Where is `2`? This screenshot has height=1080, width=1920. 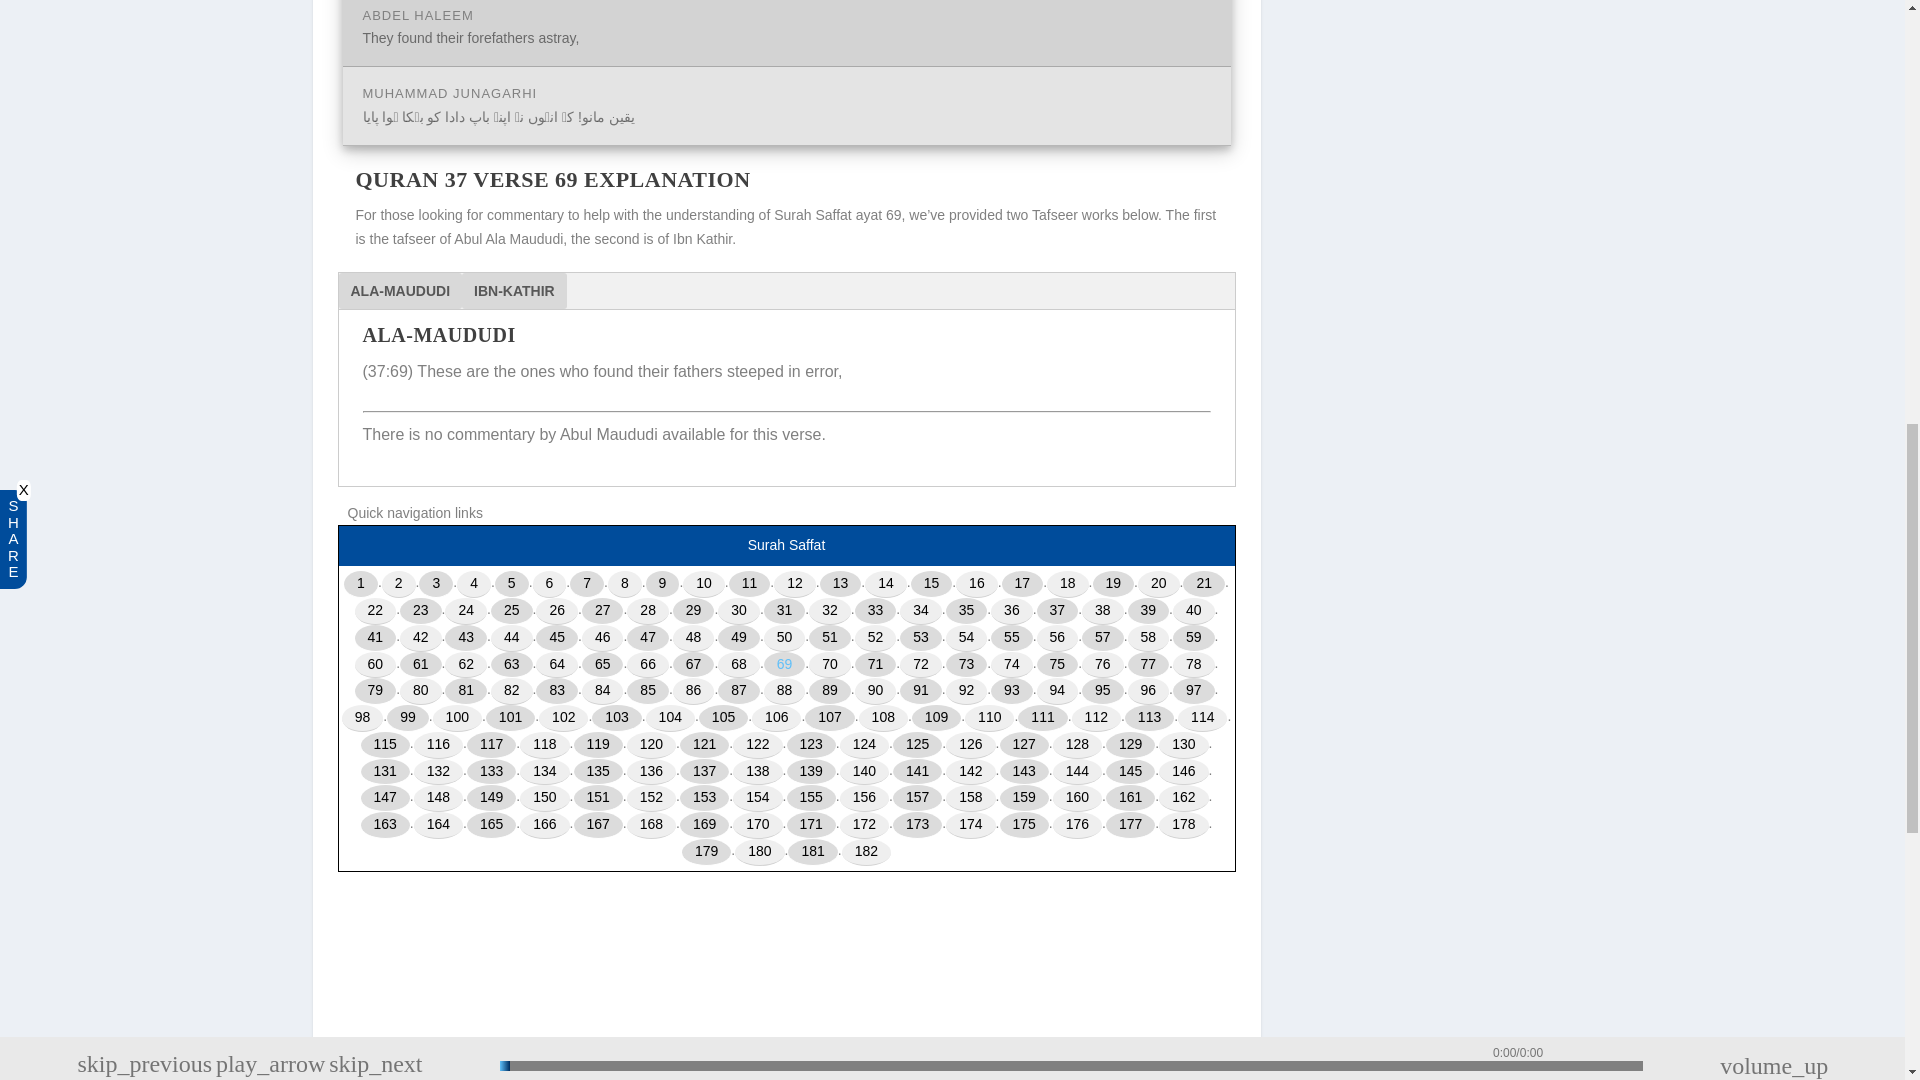 2 is located at coordinates (399, 584).